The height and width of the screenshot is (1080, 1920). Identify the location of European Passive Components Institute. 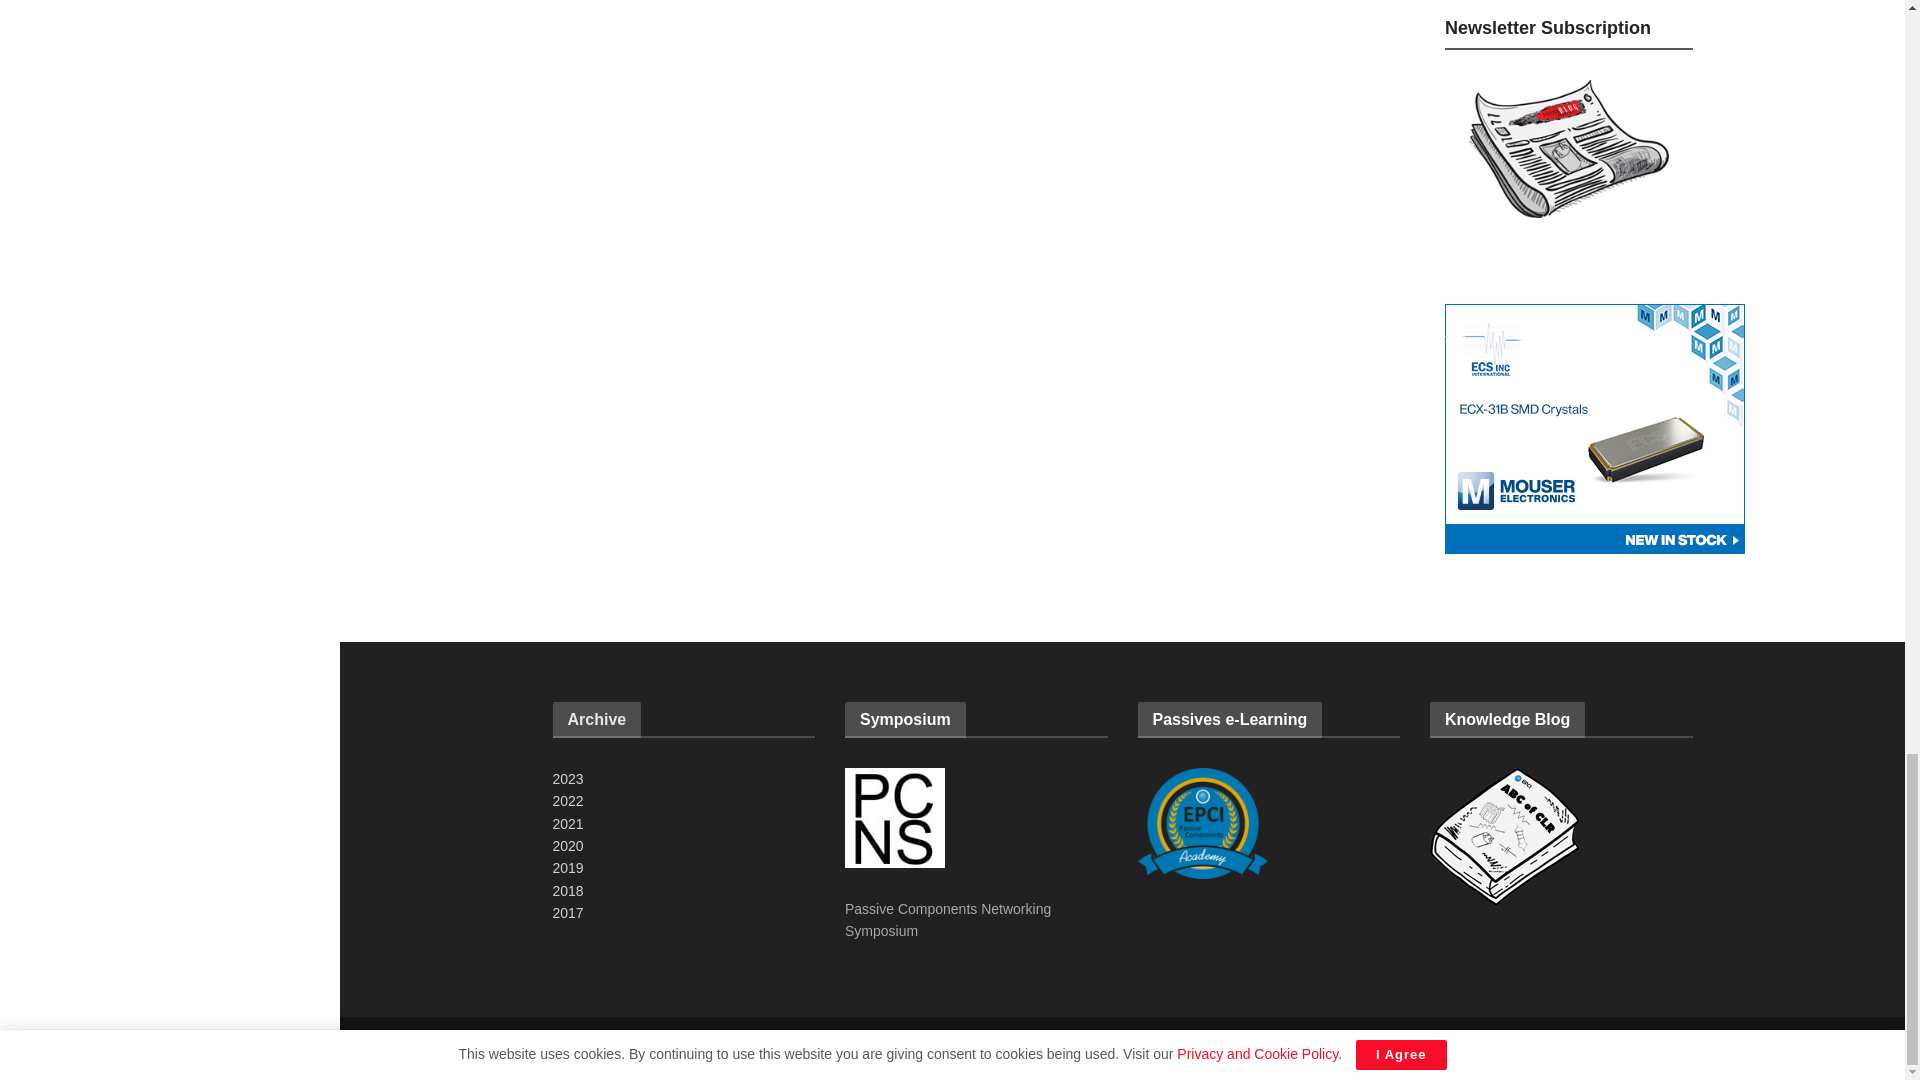
(578, 1048).